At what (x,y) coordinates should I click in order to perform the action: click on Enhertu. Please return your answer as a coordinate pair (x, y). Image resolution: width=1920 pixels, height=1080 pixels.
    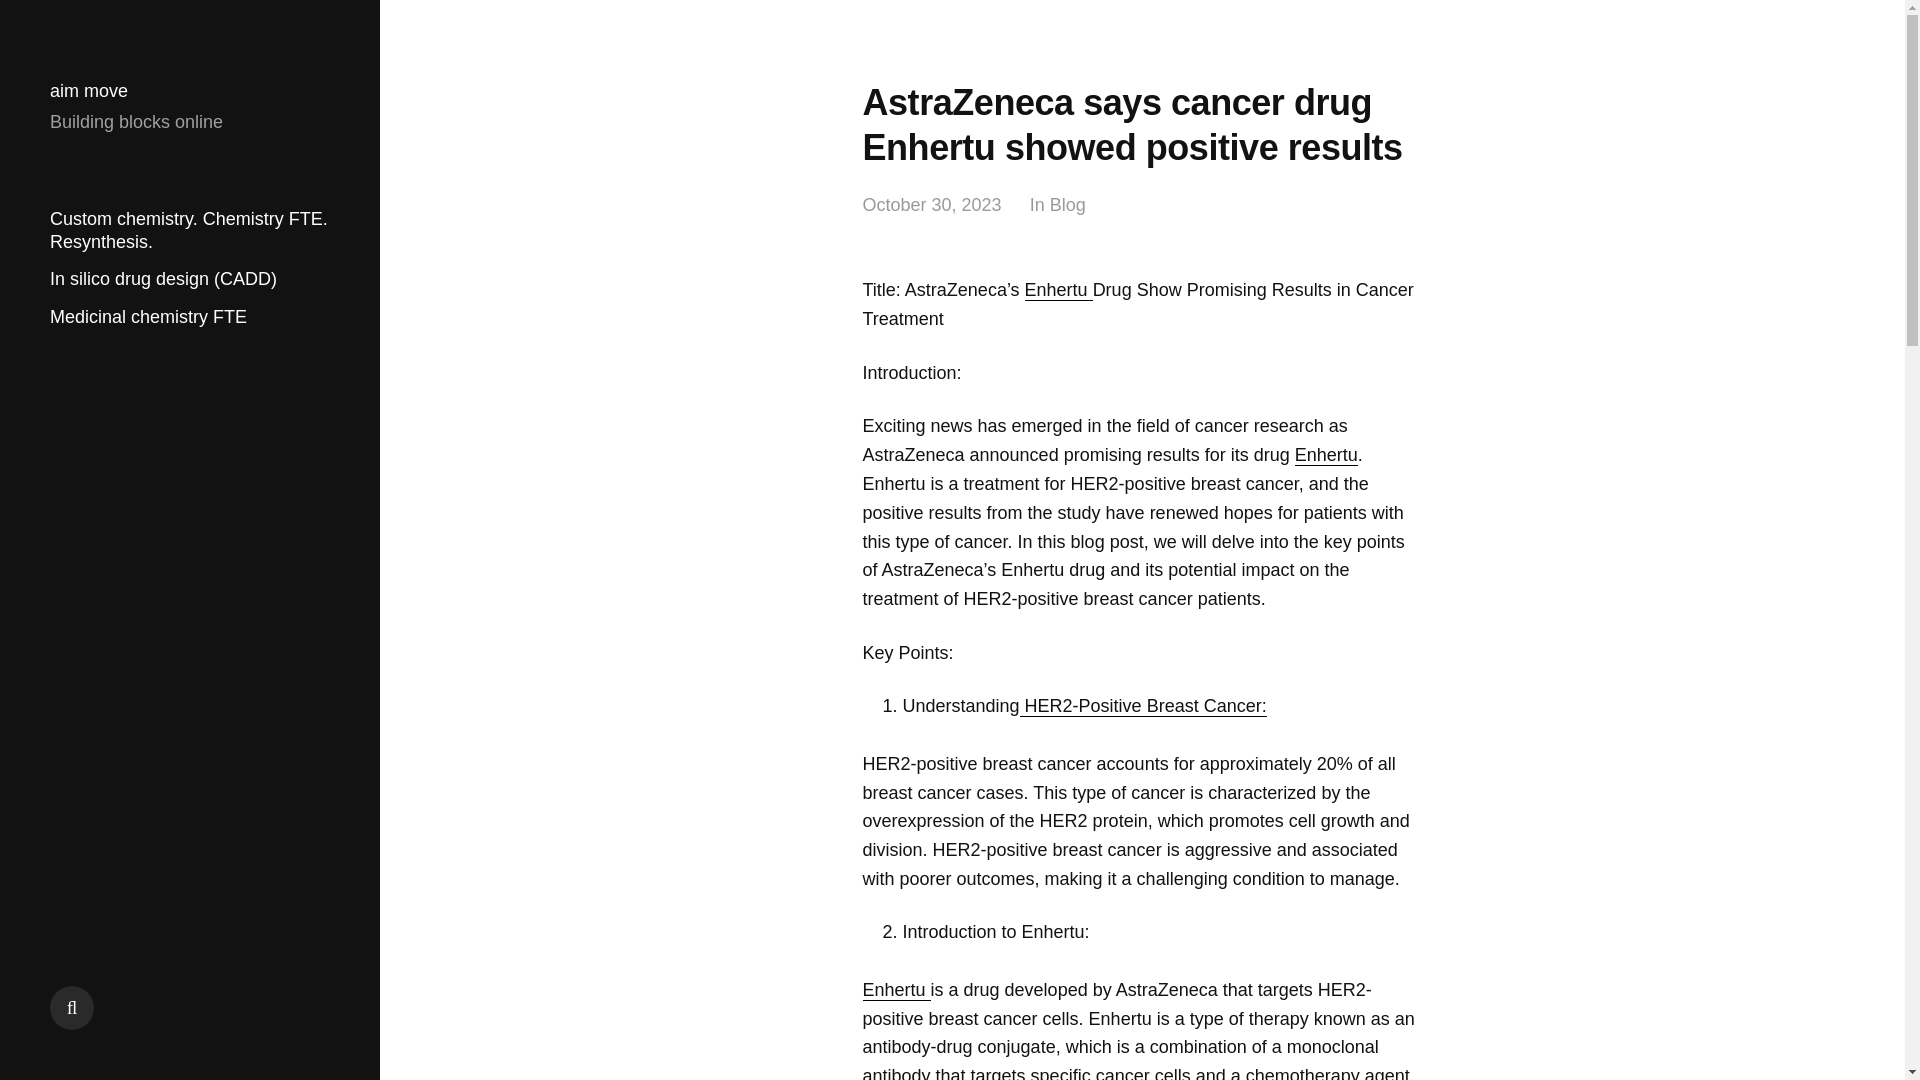
    Looking at the image, I should click on (1326, 454).